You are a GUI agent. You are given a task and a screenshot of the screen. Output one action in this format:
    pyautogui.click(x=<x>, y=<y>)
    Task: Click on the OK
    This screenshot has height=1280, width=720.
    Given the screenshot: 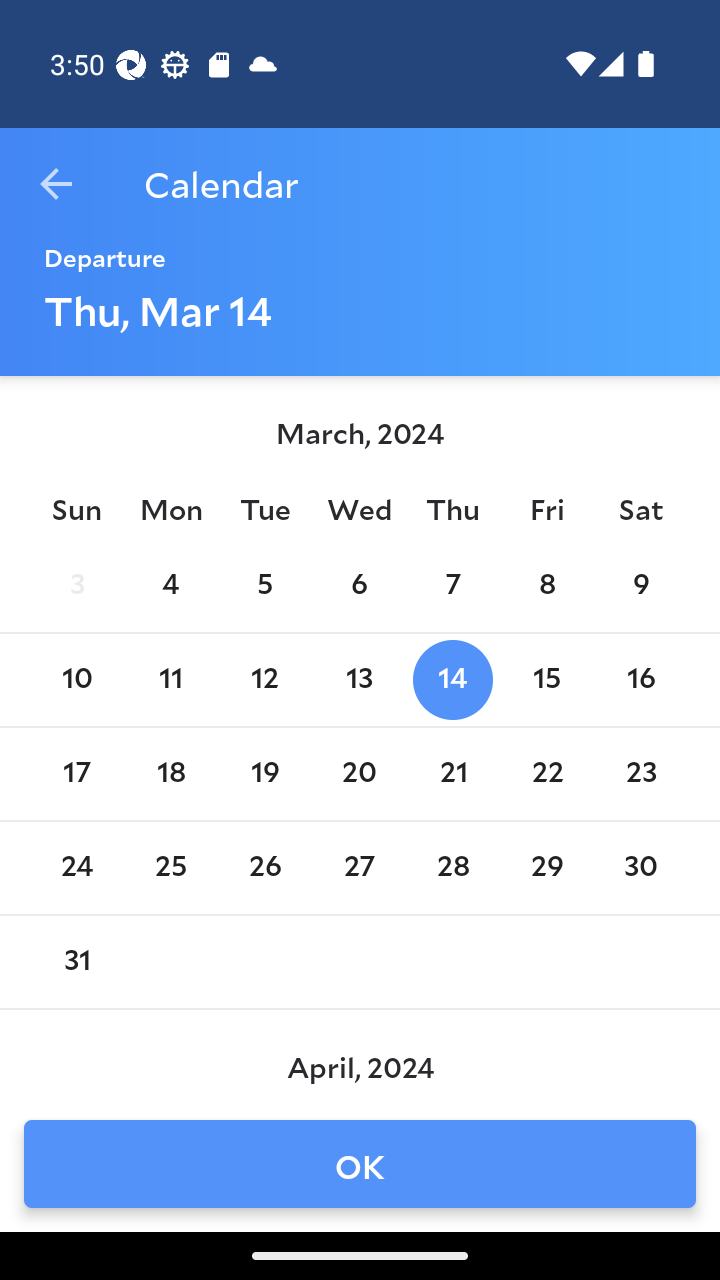 What is the action you would take?
    pyautogui.click(x=360, y=1164)
    